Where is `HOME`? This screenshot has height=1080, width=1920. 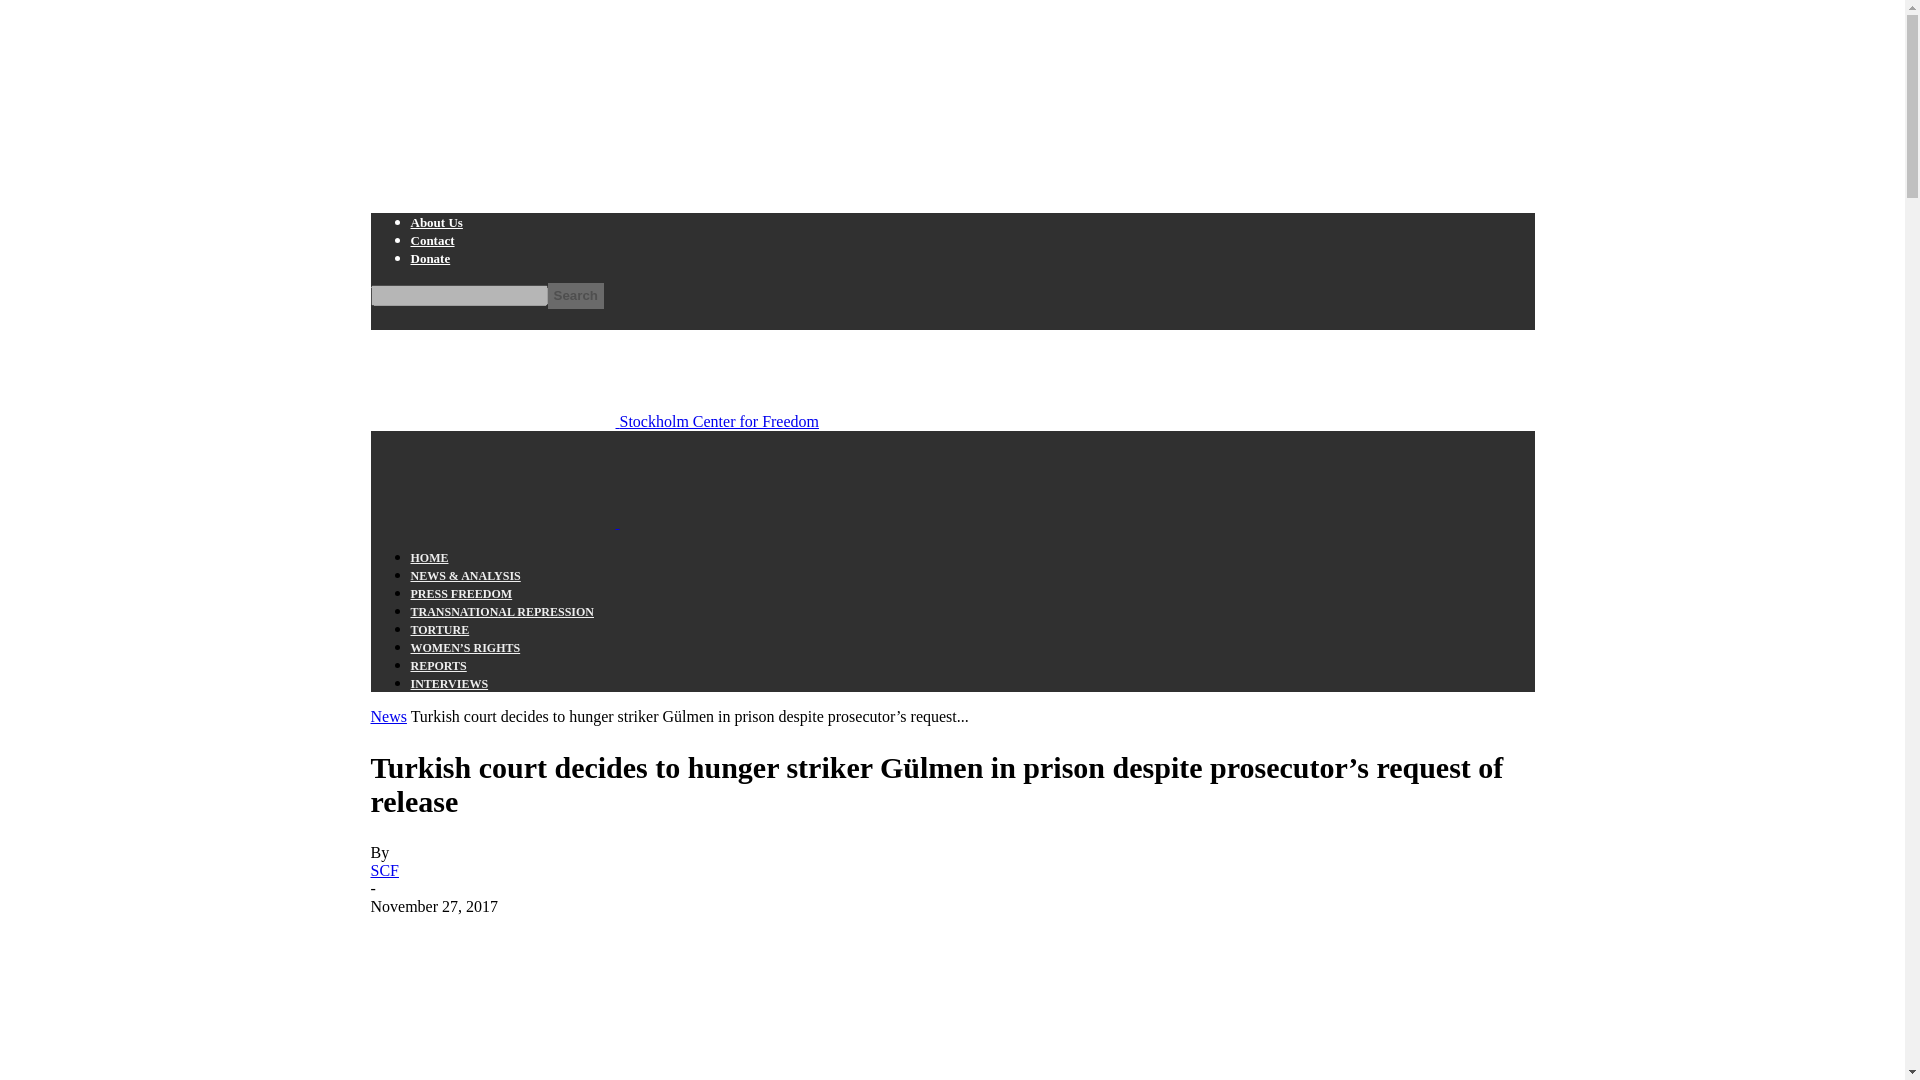 HOME is located at coordinates (428, 557).